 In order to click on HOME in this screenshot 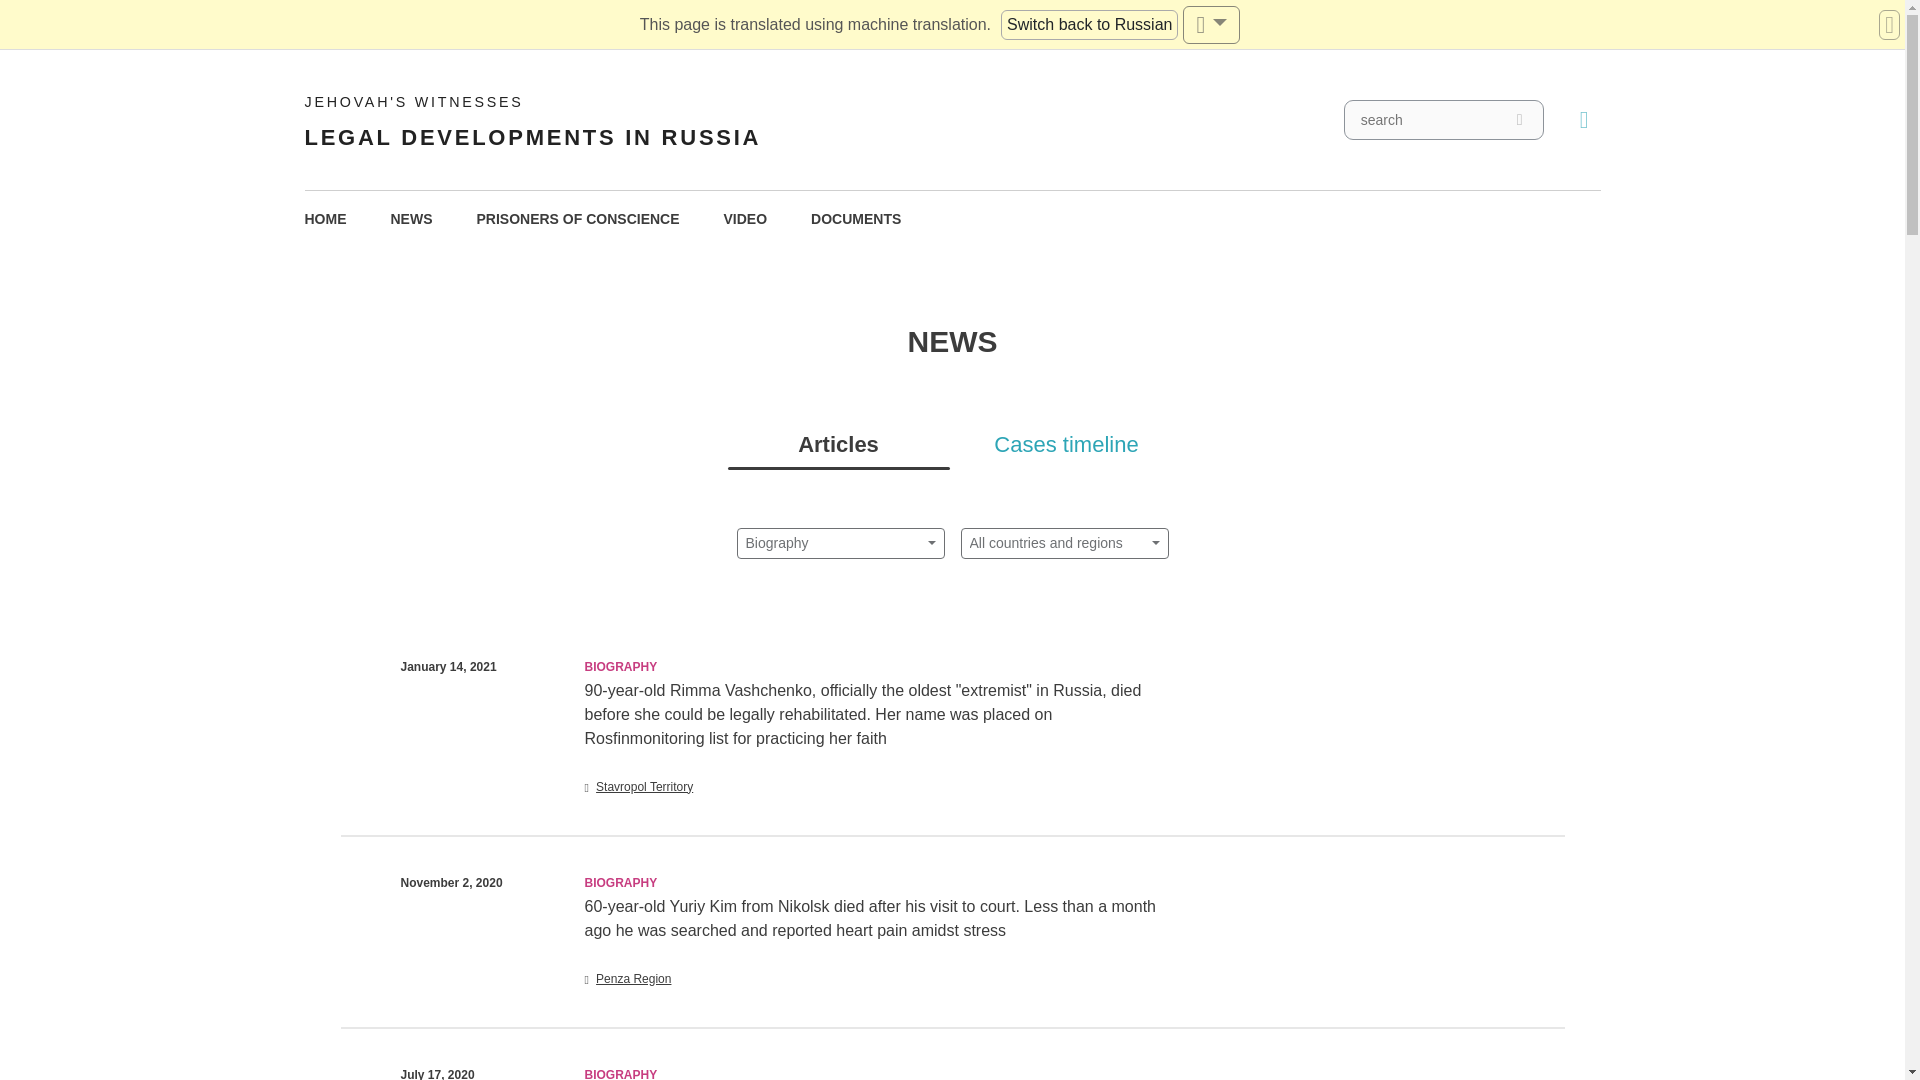, I will do `click(746, 220)`.